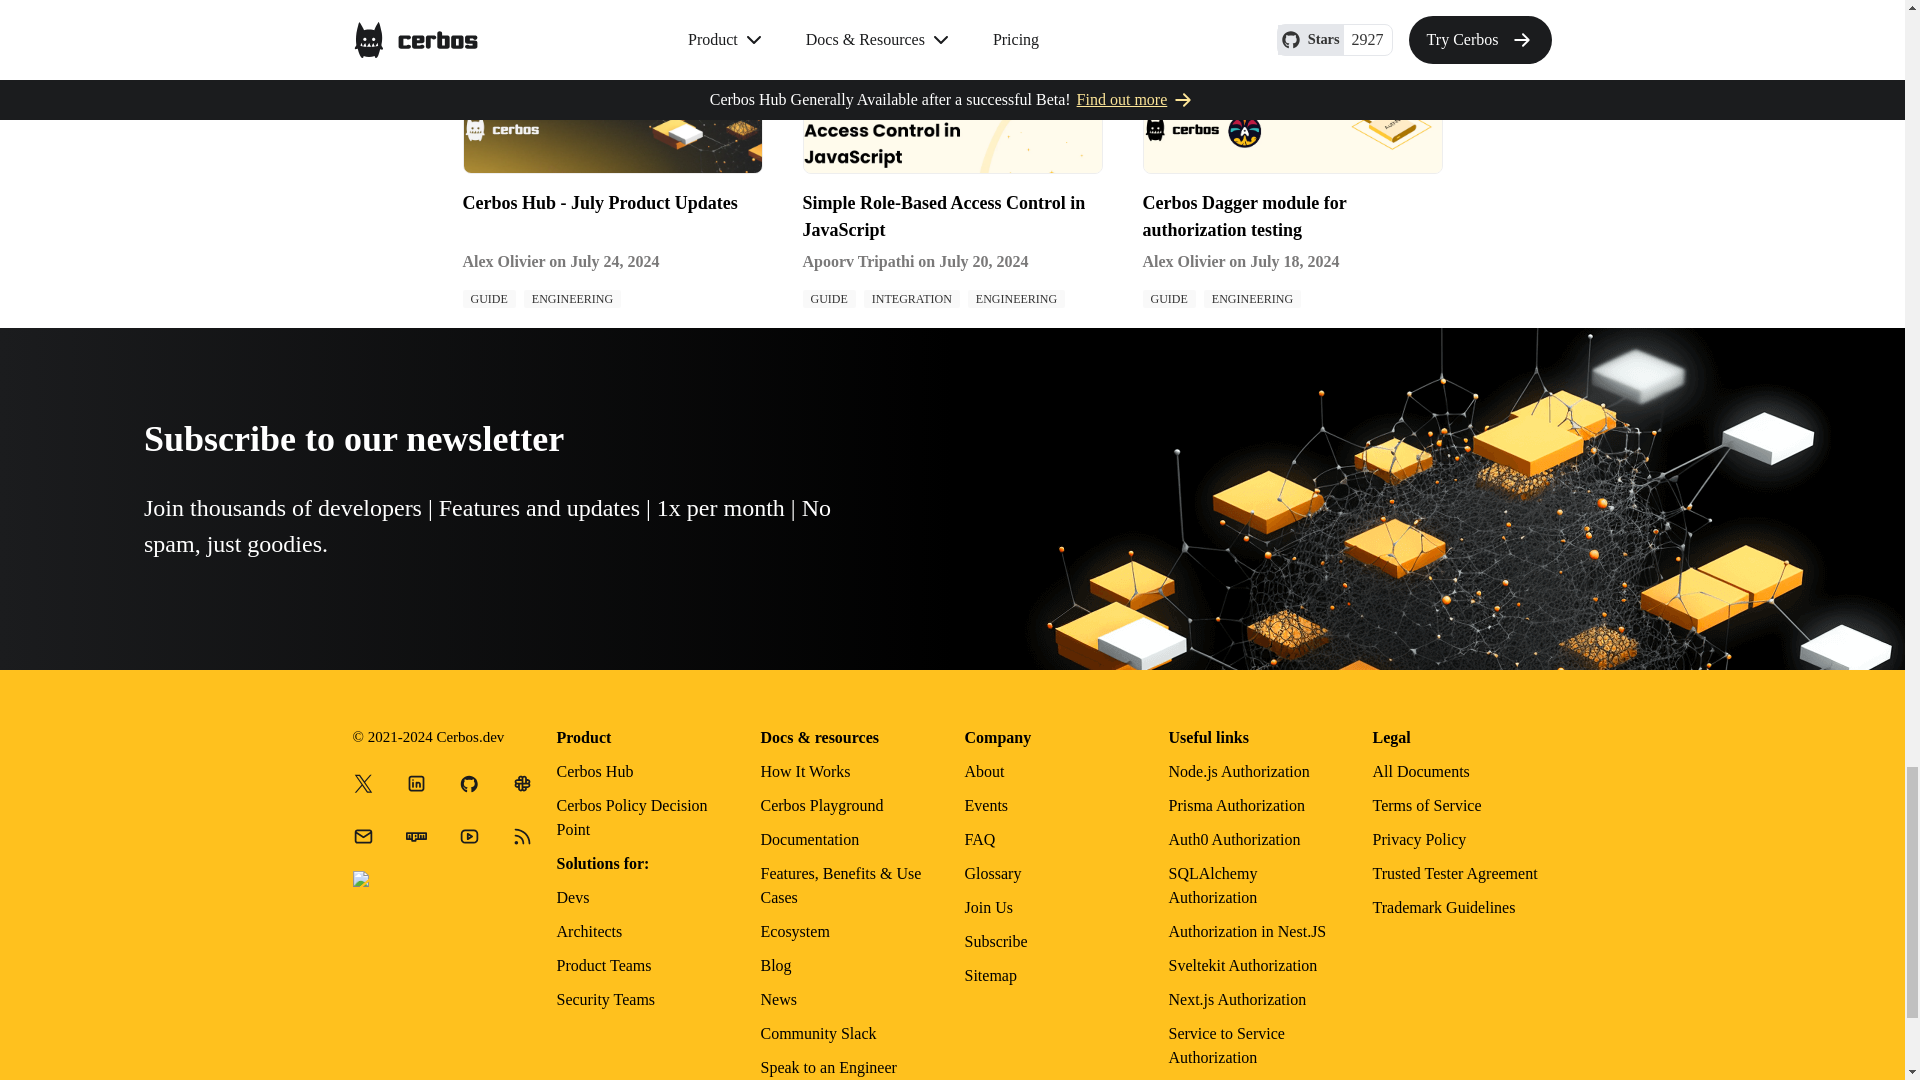  Describe the element at coordinates (805, 770) in the screenshot. I see `How It Works` at that location.